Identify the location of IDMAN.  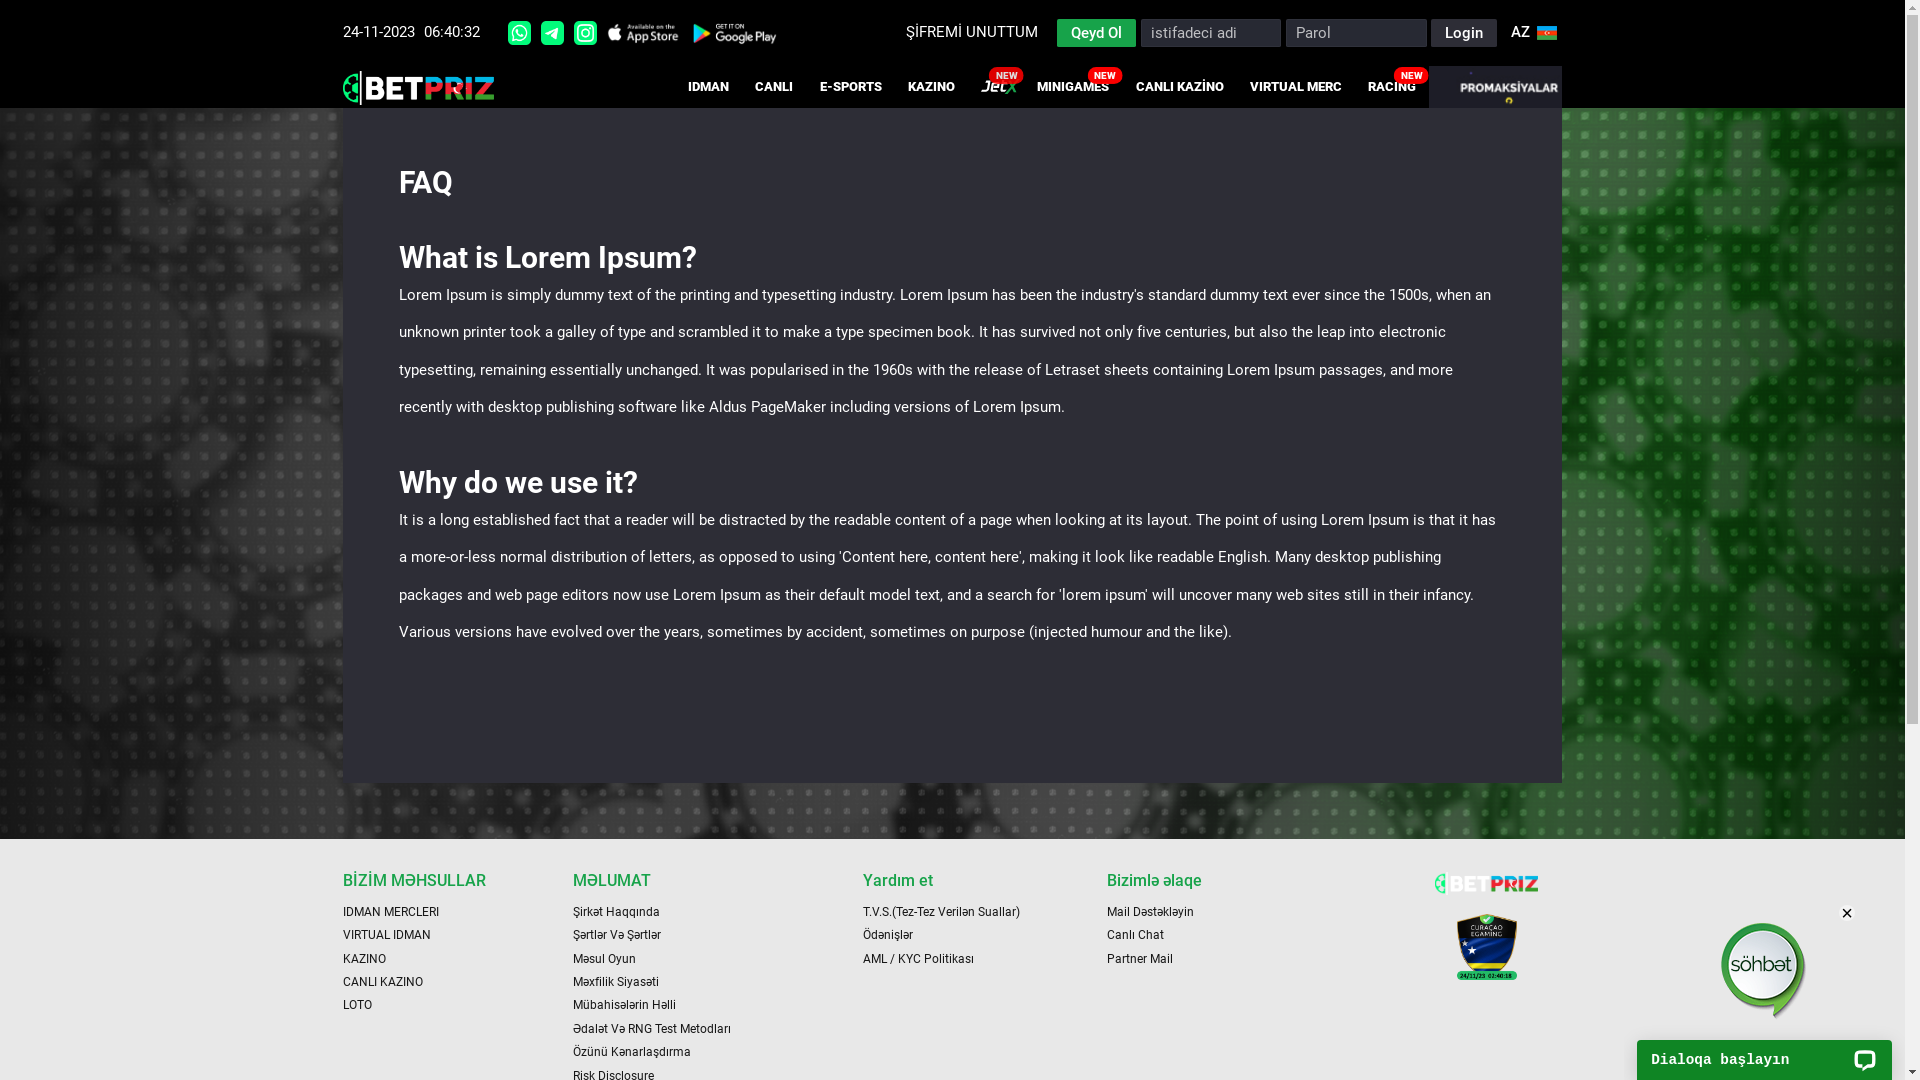
(708, 87).